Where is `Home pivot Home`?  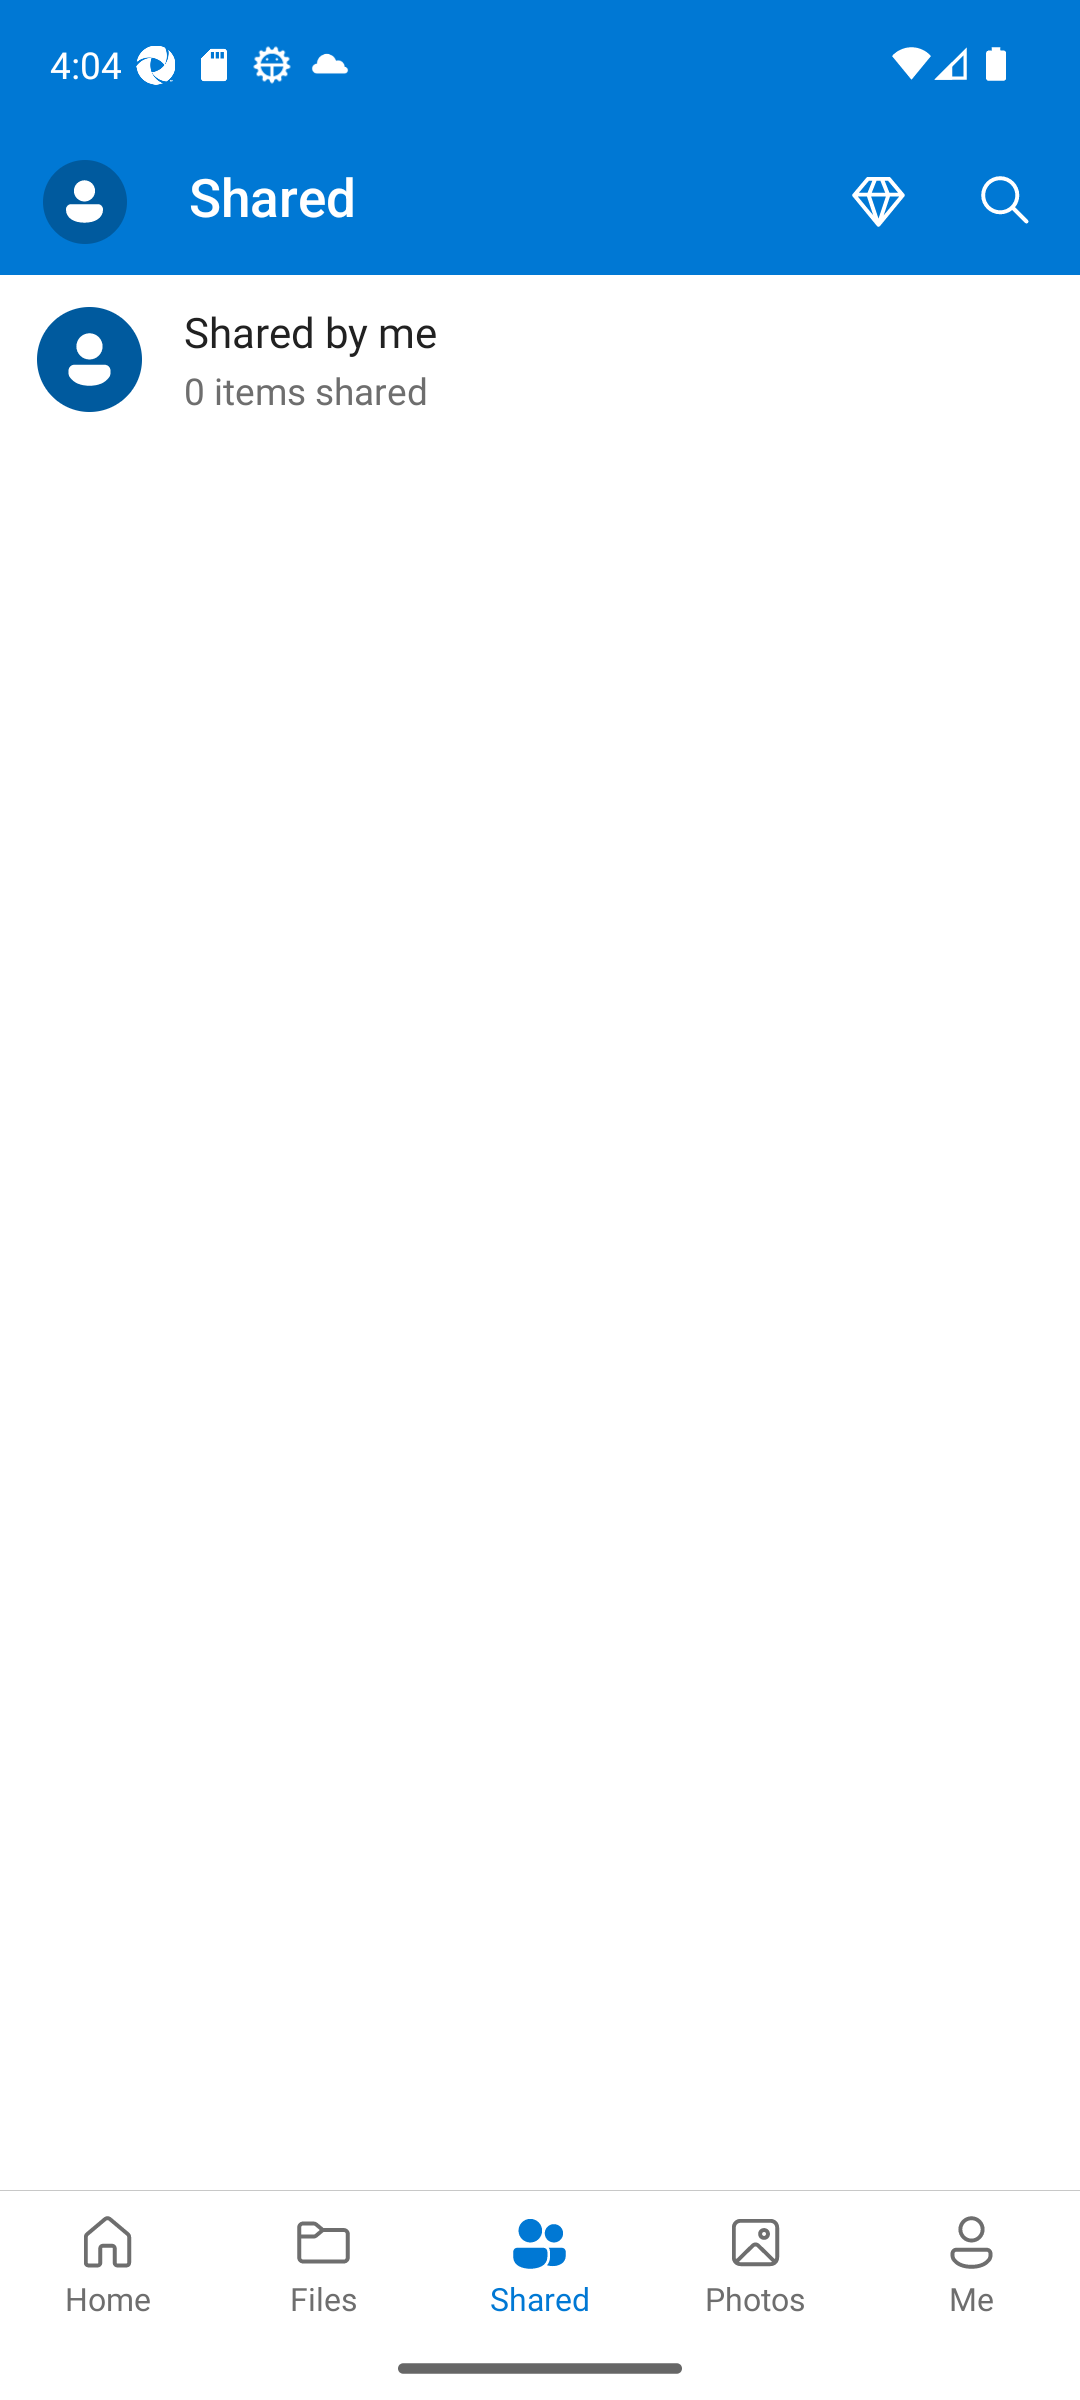 Home pivot Home is located at coordinates (108, 2262).